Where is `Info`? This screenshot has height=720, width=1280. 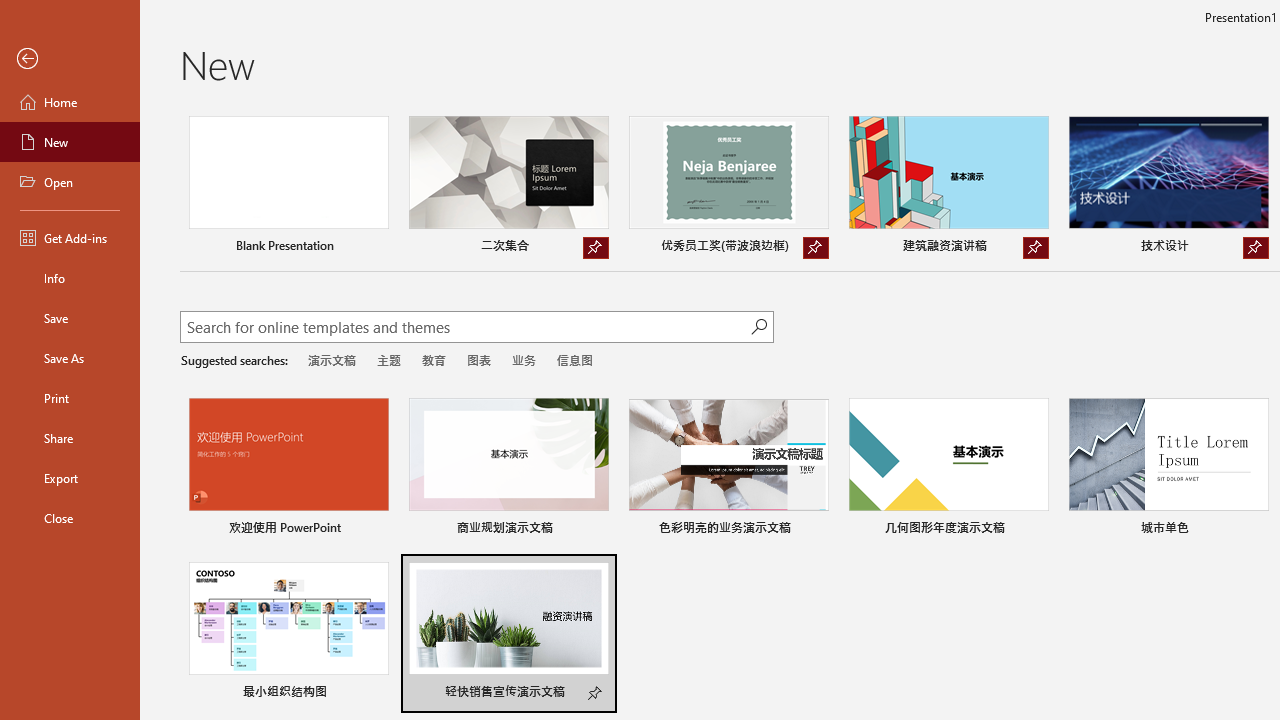 Info is located at coordinates (70, 278).